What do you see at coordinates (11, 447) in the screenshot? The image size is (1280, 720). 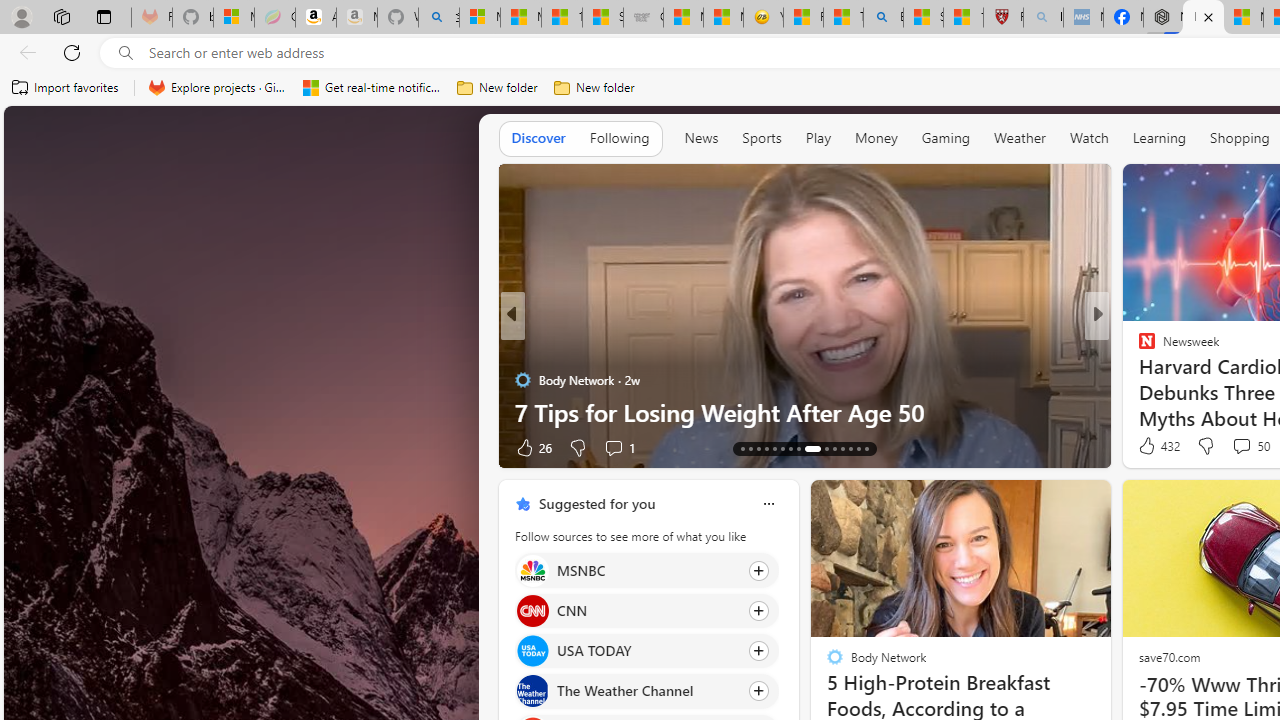 I see `View comments 30 Comment` at bounding box center [11, 447].